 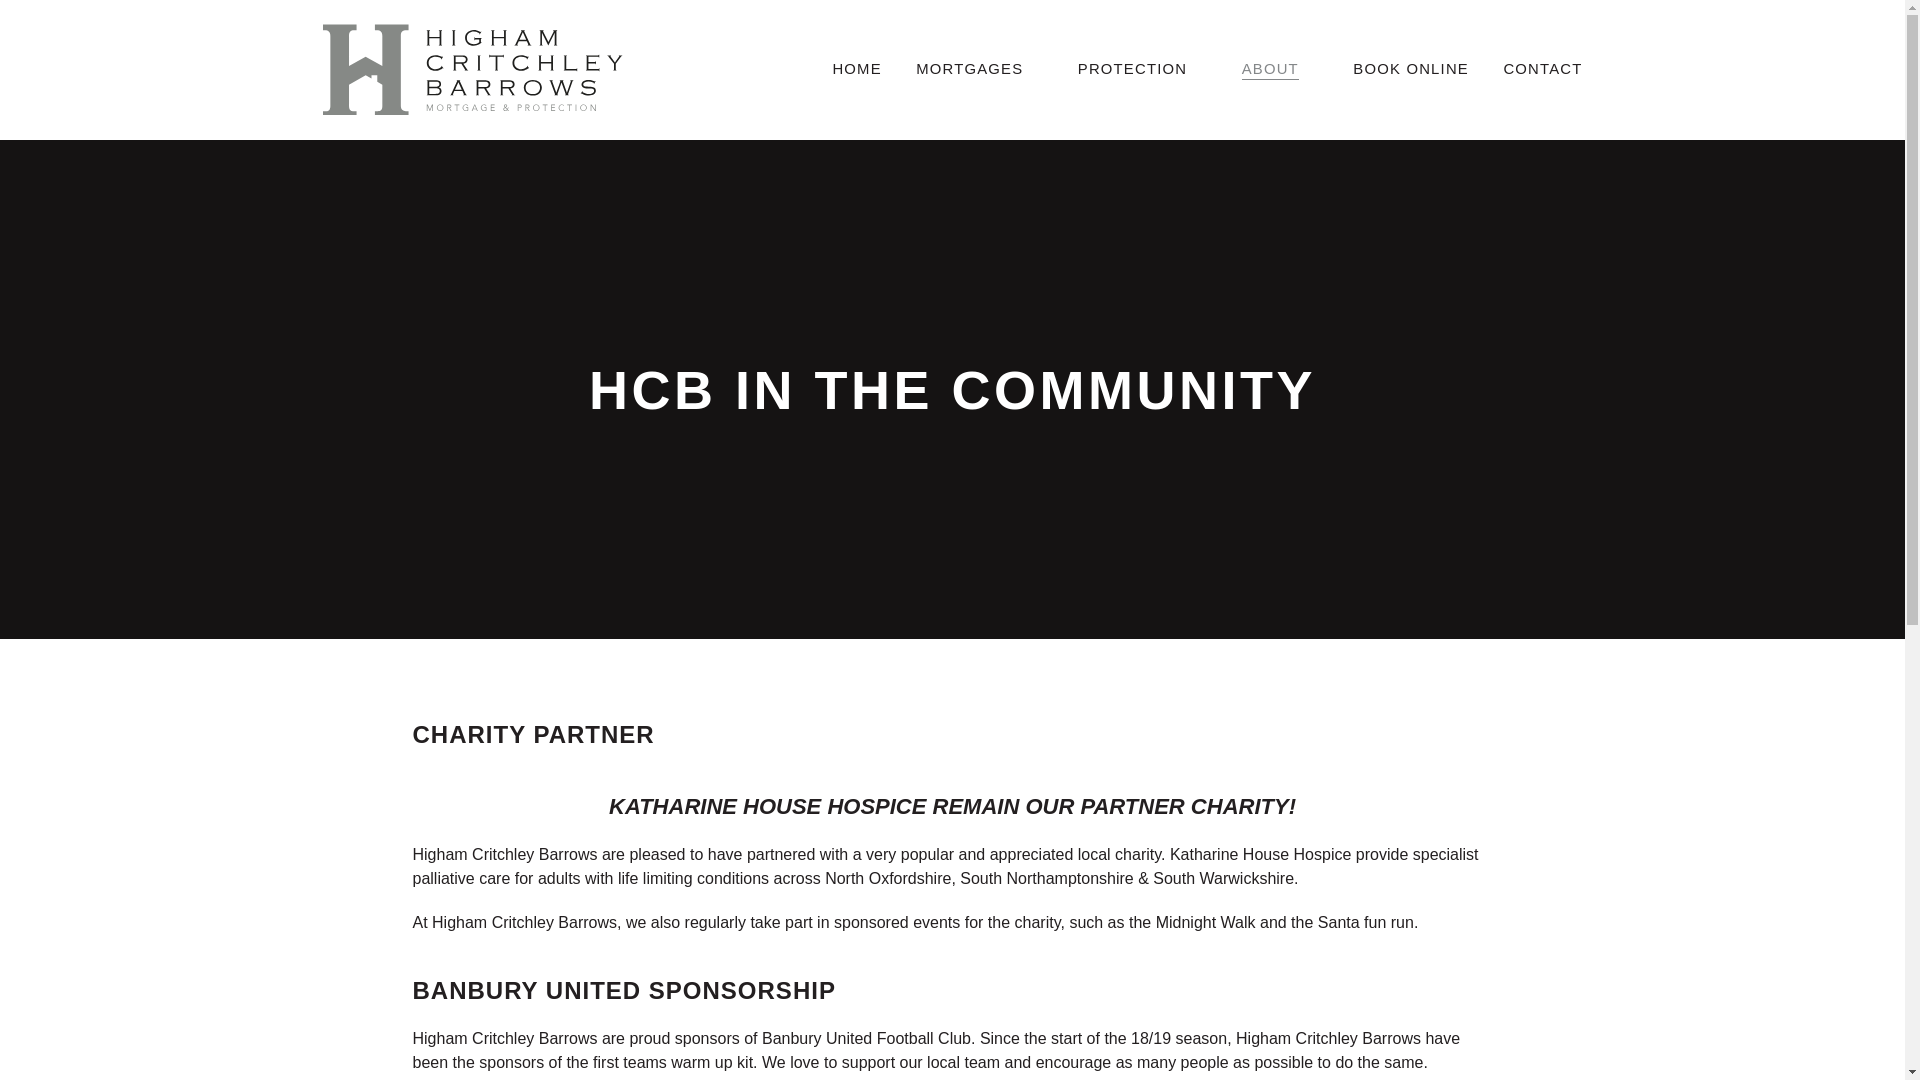 I want to click on MORTGAGES, so click(x=969, y=70).